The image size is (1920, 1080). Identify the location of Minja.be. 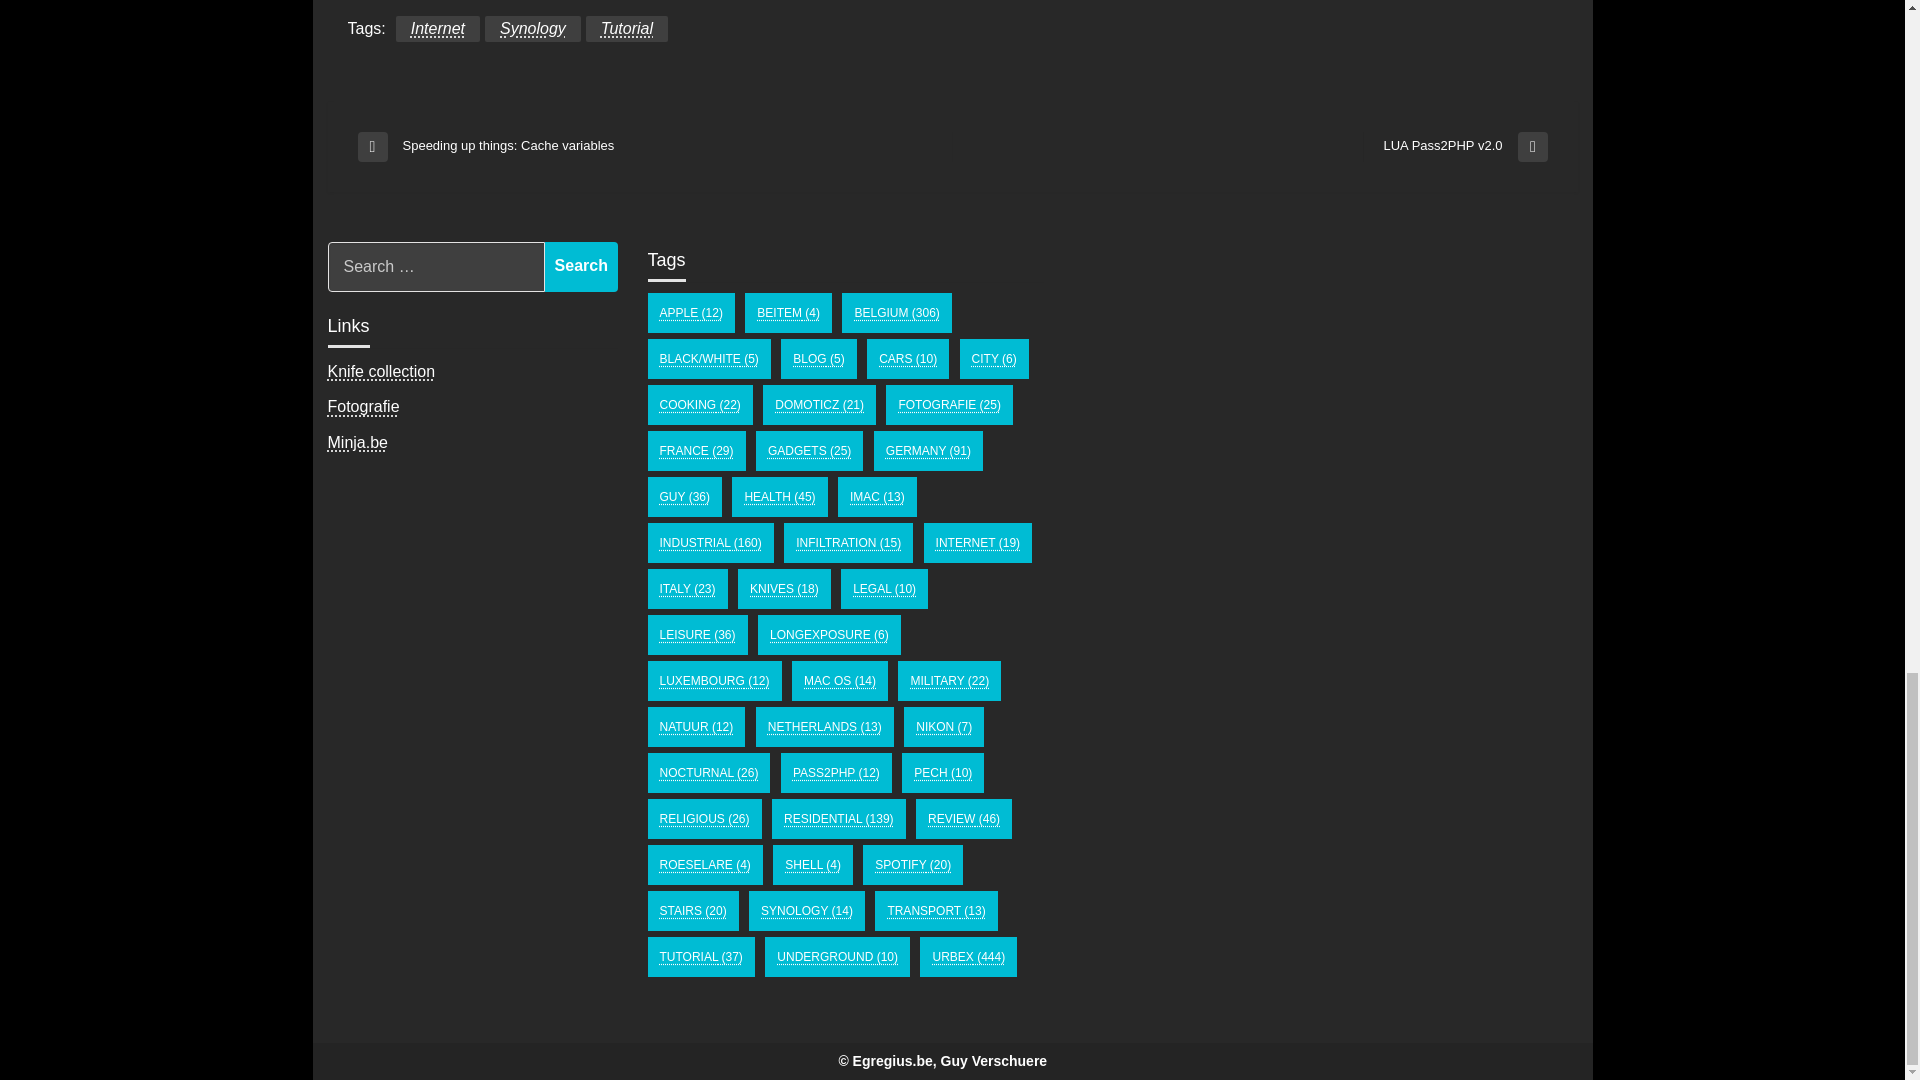
(654, 146).